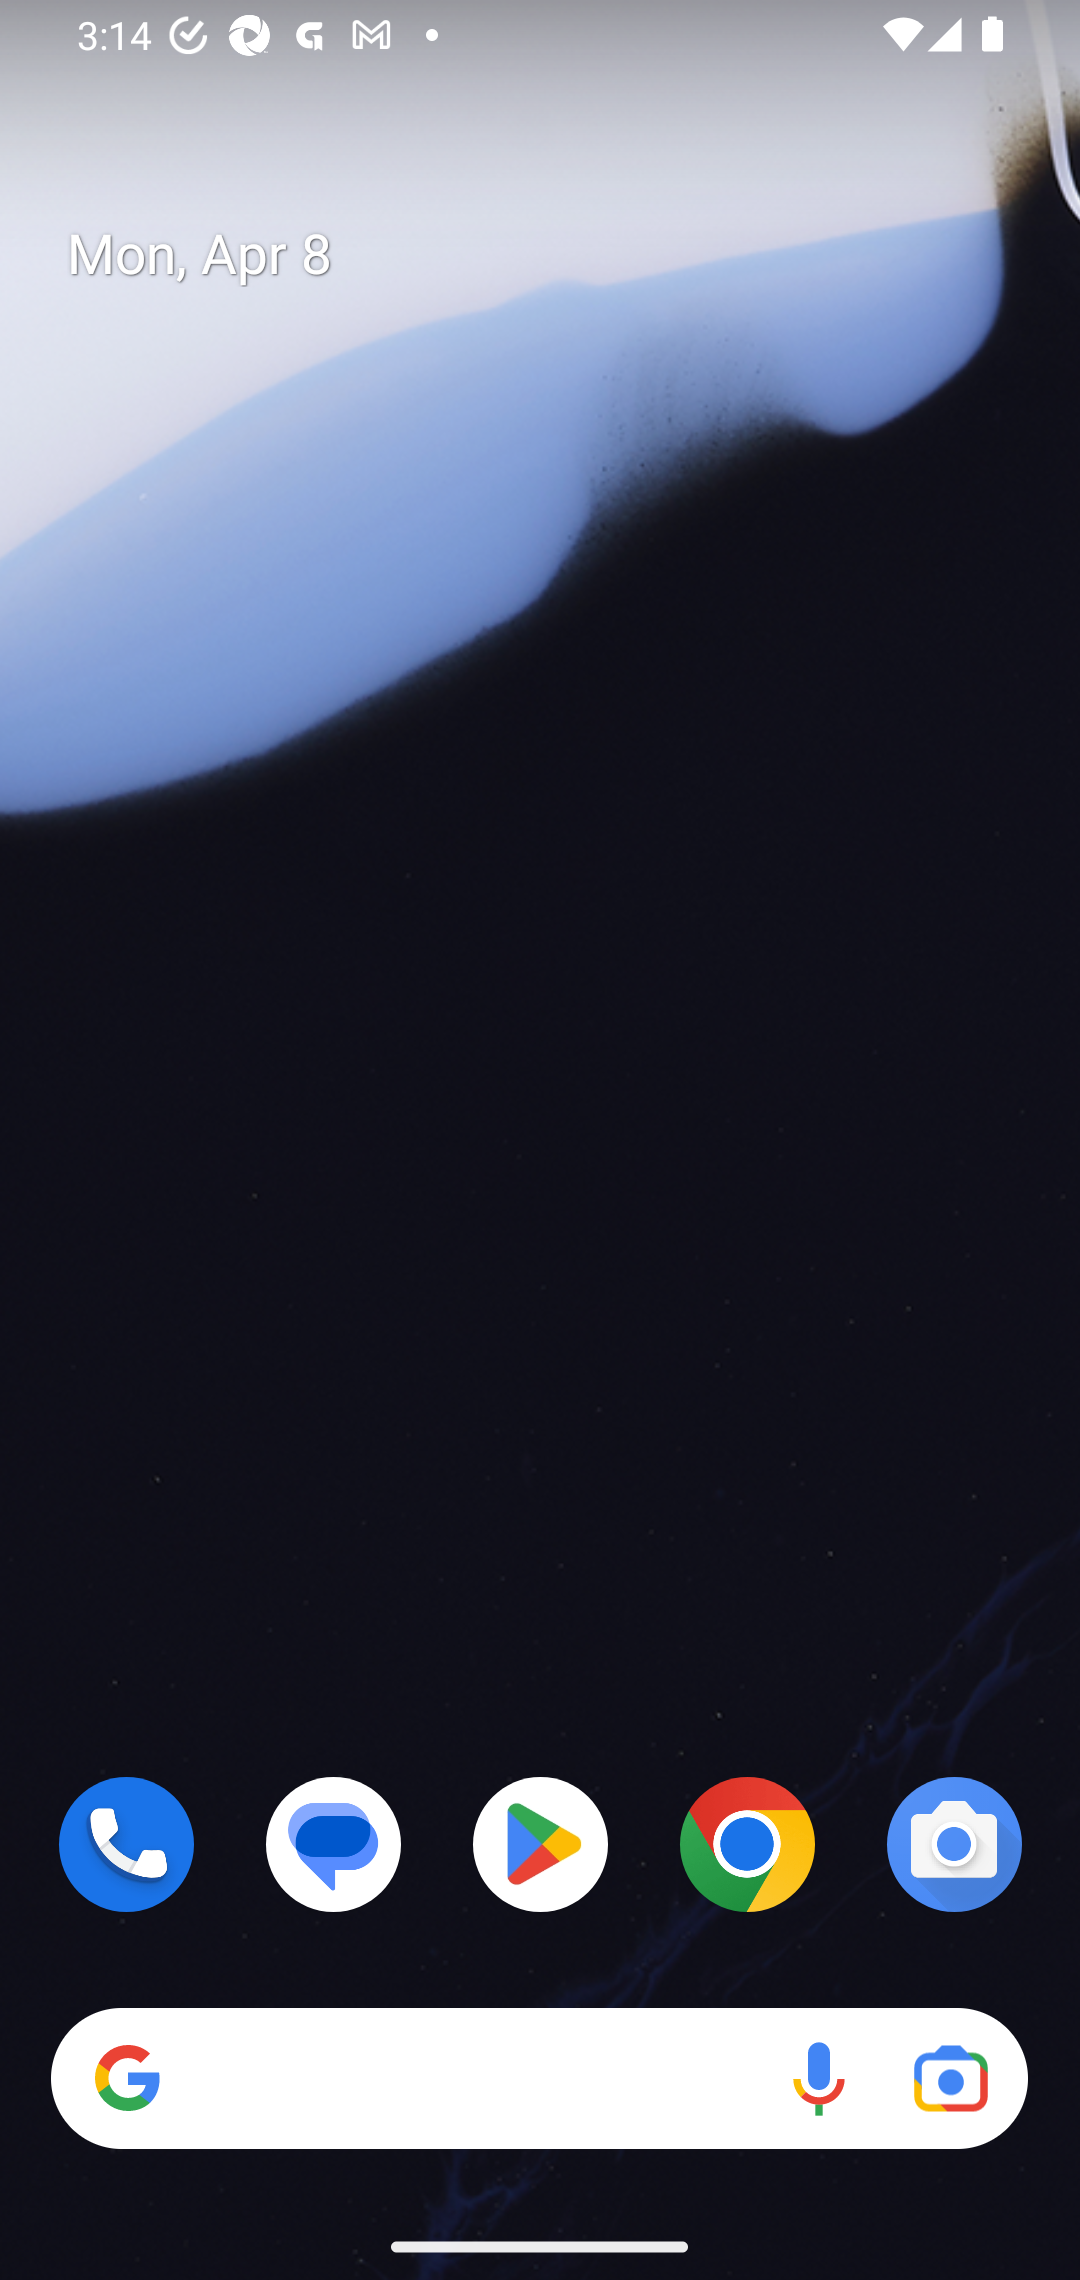 The height and width of the screenshot is (2280, 1080). I want to click on Phone, so click(126, 1844).